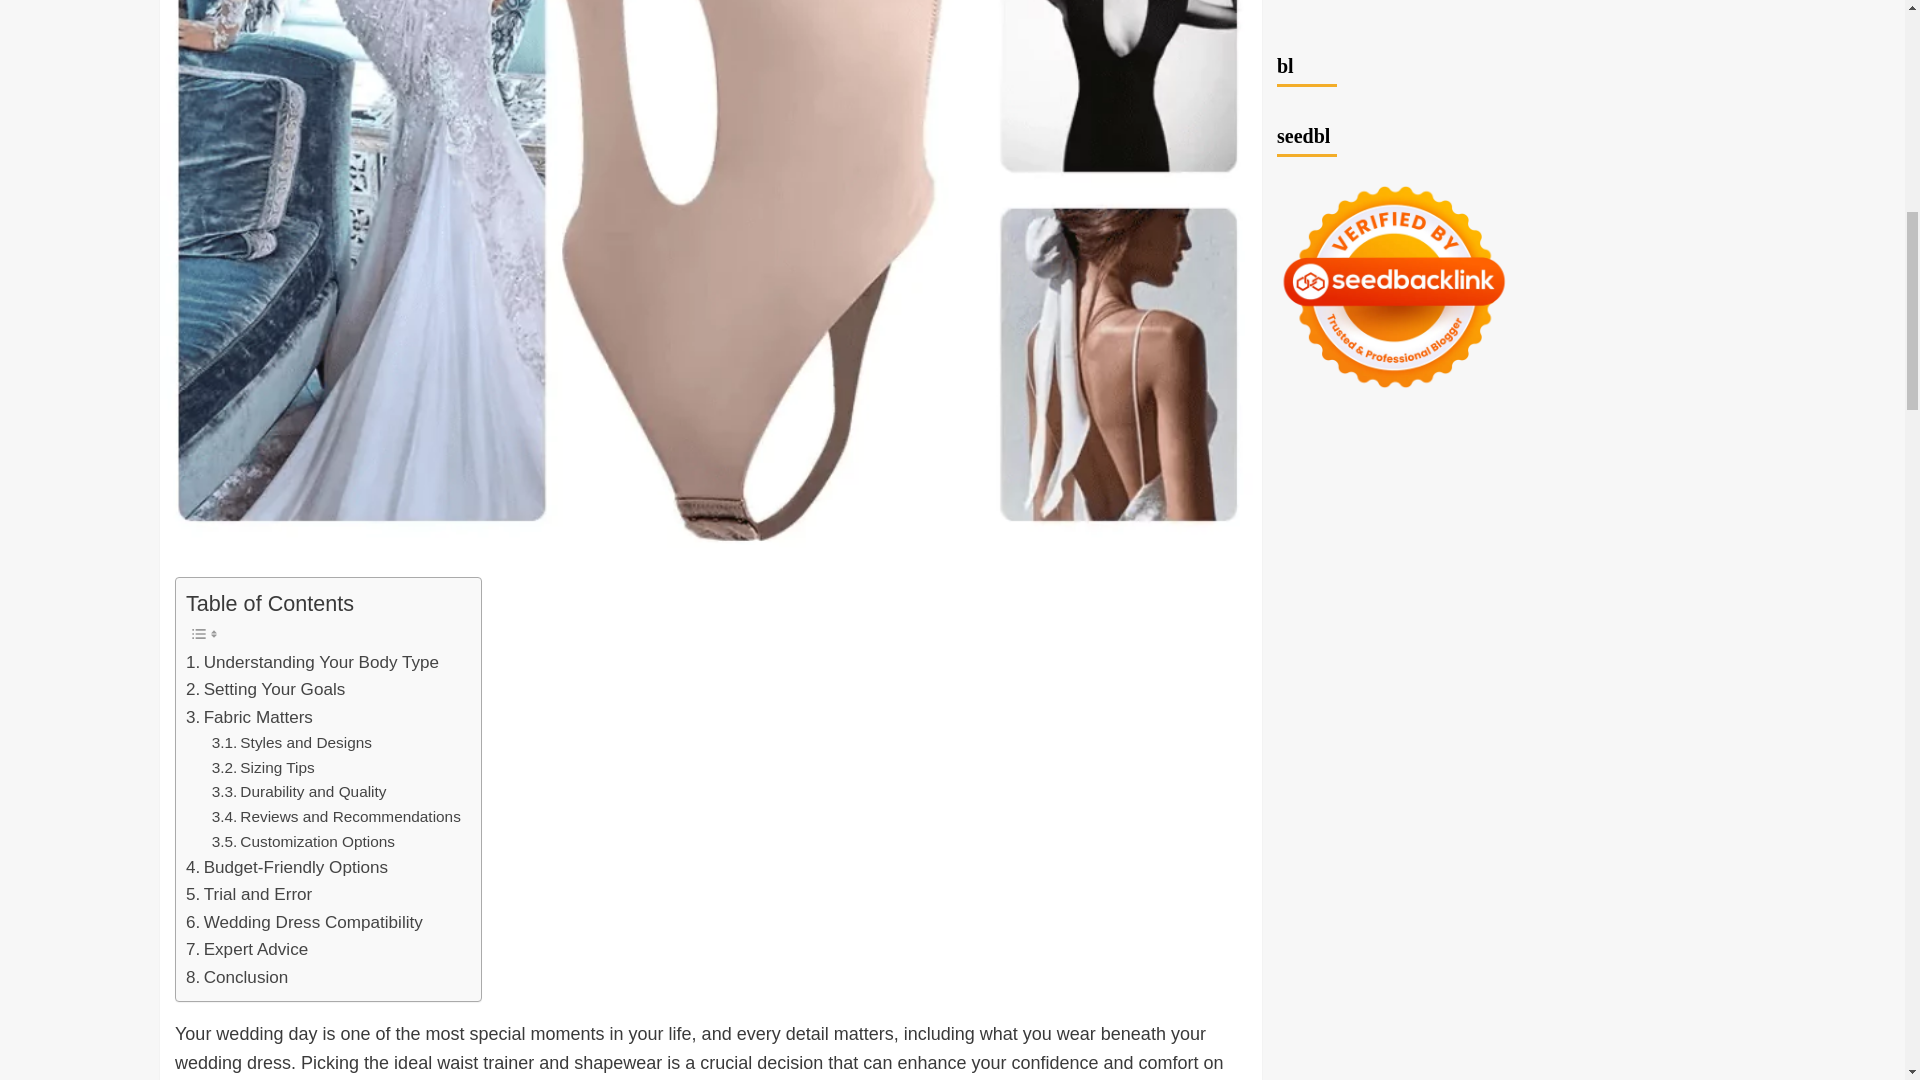 This screenshot has height=1080, width=1920. What do you see at coordinates (312, 662) in the screenshot?
I see `Understanding Your Body Type` at bounding box center [312, 662].